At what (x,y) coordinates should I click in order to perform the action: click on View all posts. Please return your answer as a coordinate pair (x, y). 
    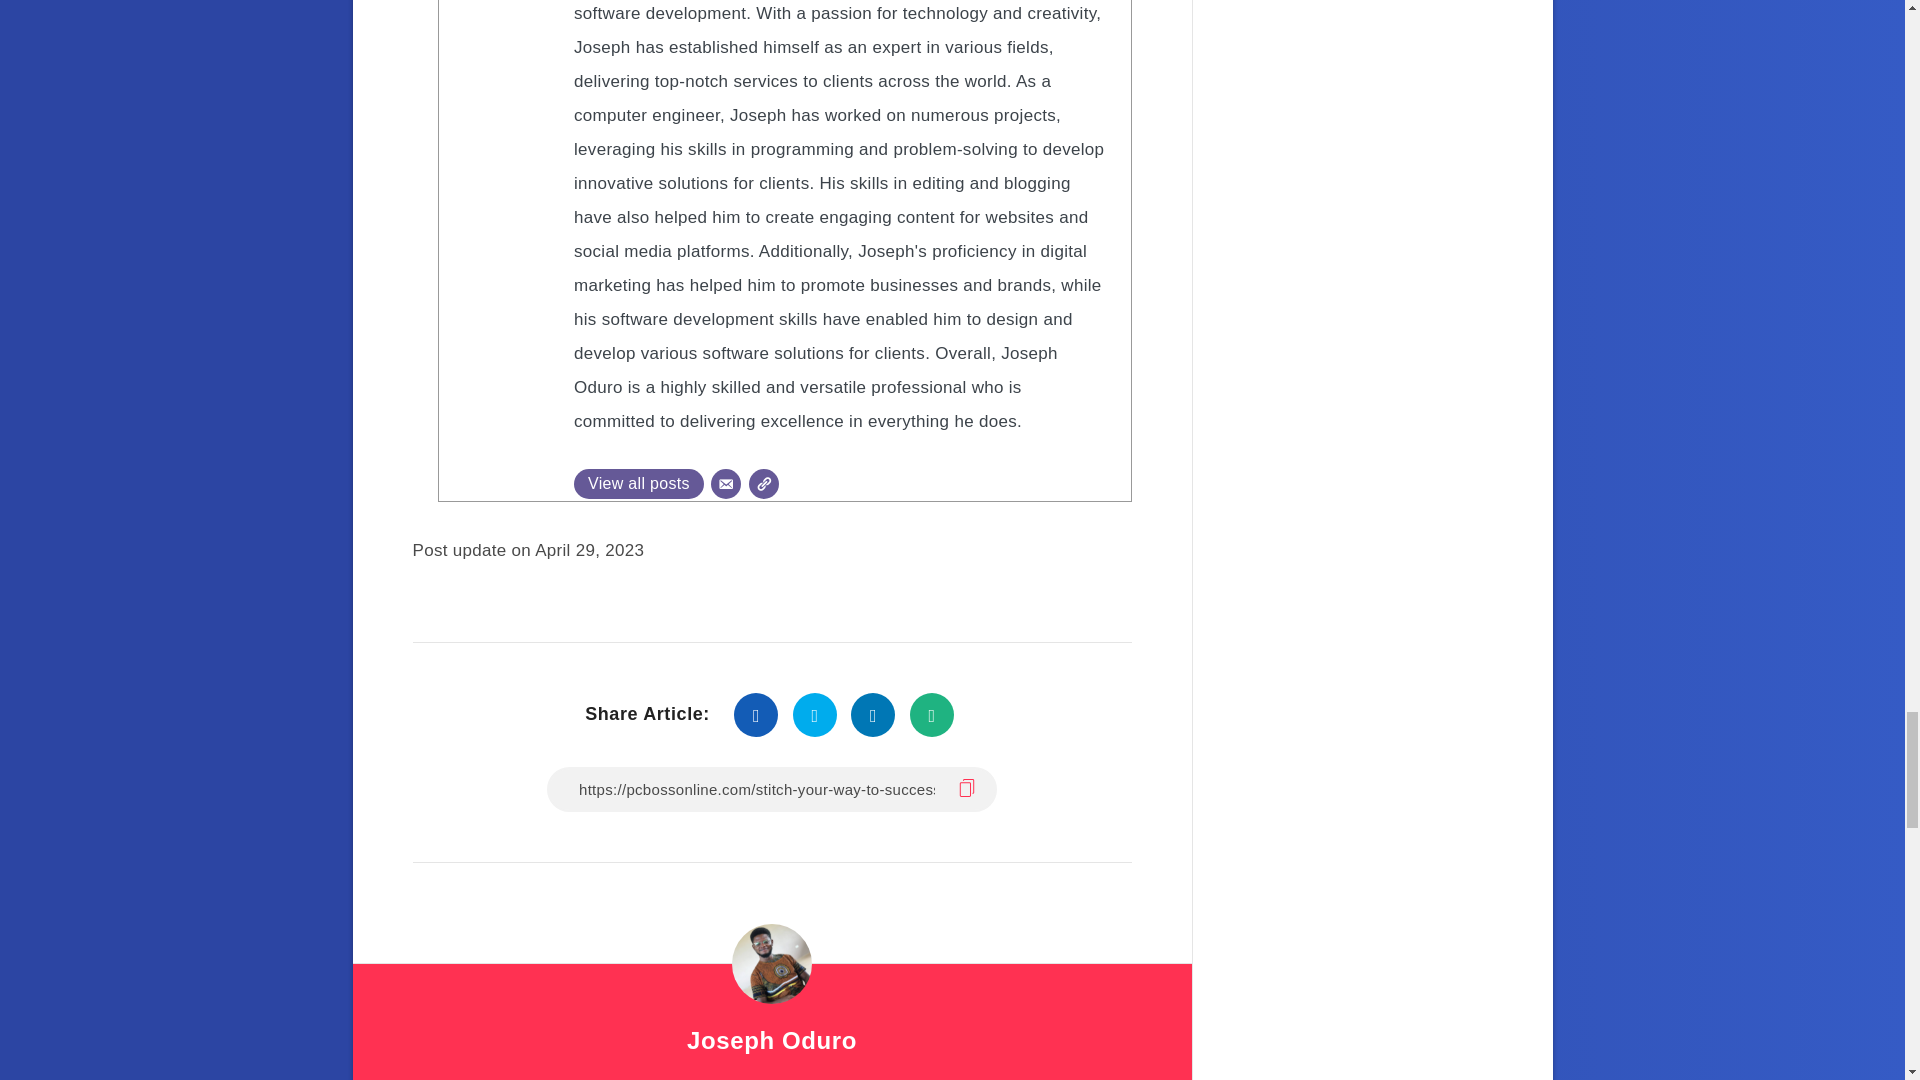
    Looking at the image, I should click on (639, 483).